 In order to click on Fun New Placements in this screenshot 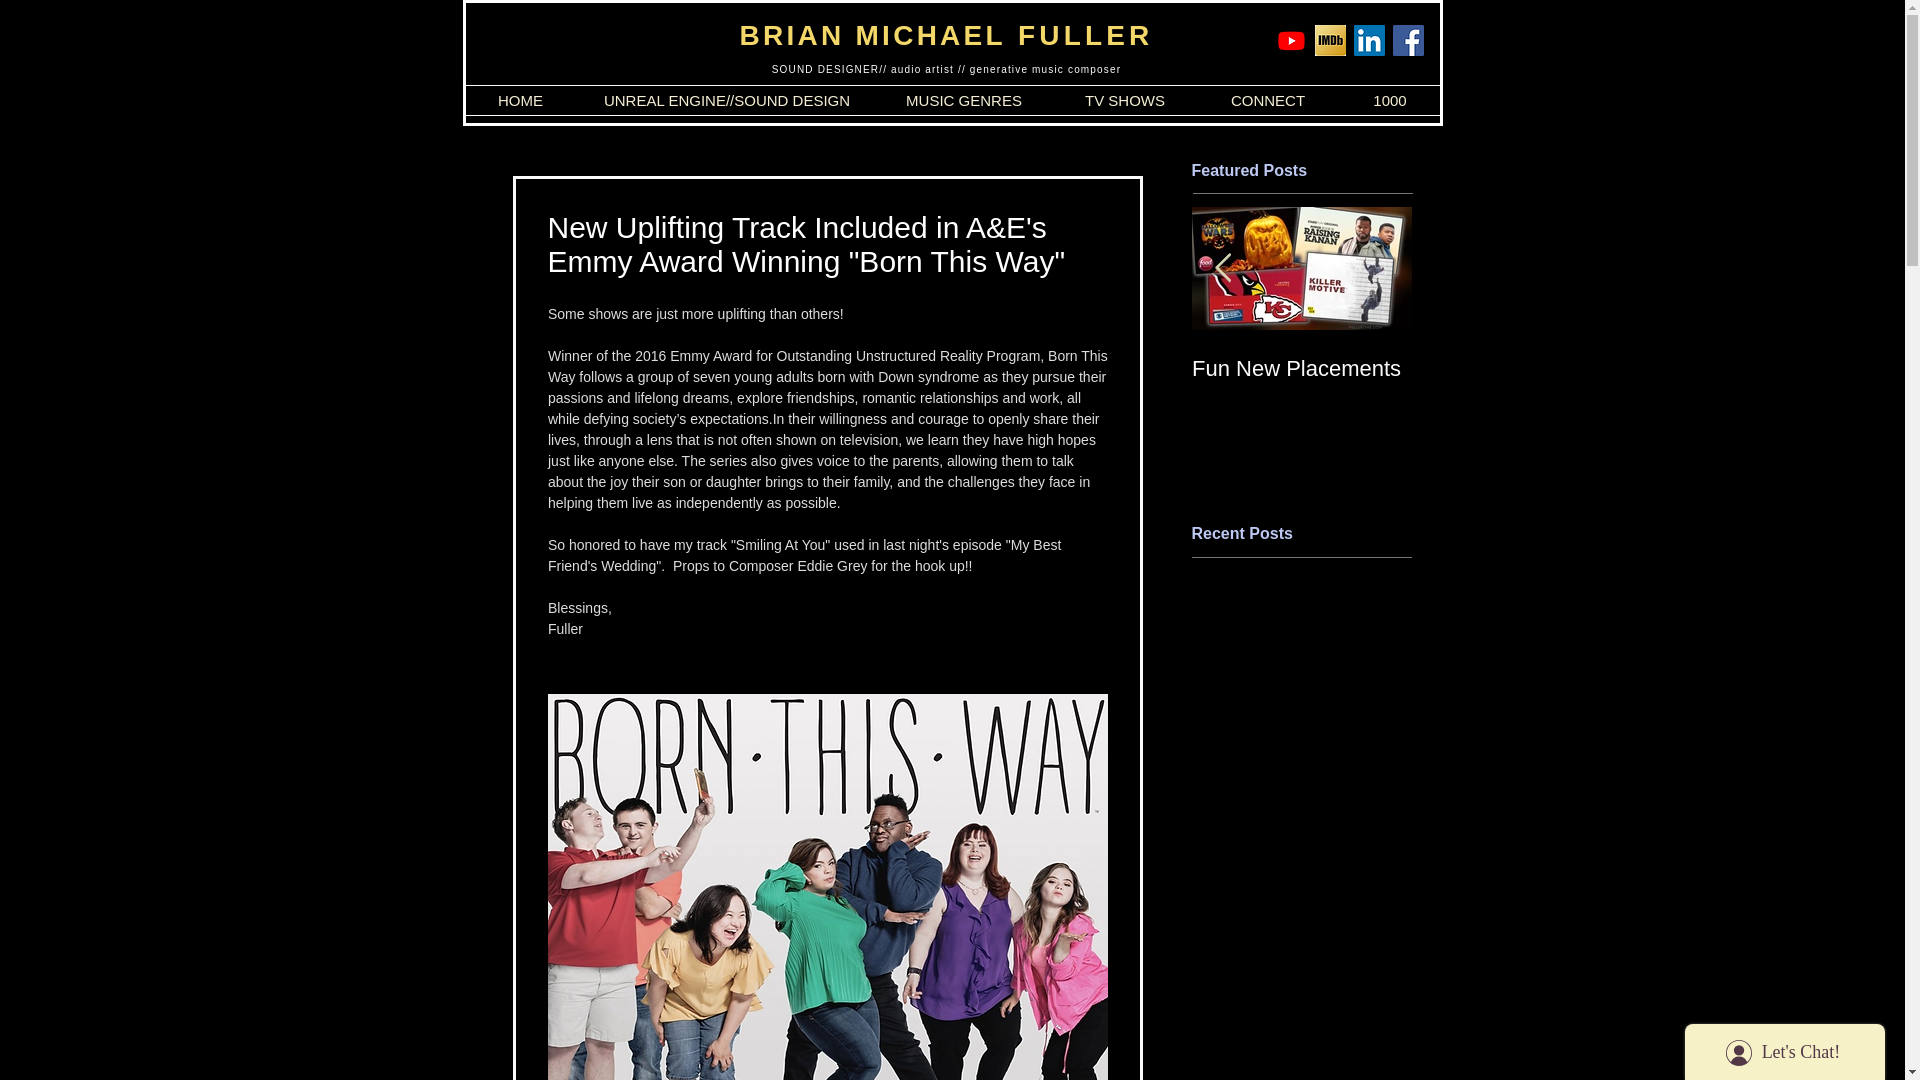, I will do `click(1302, 369)`.